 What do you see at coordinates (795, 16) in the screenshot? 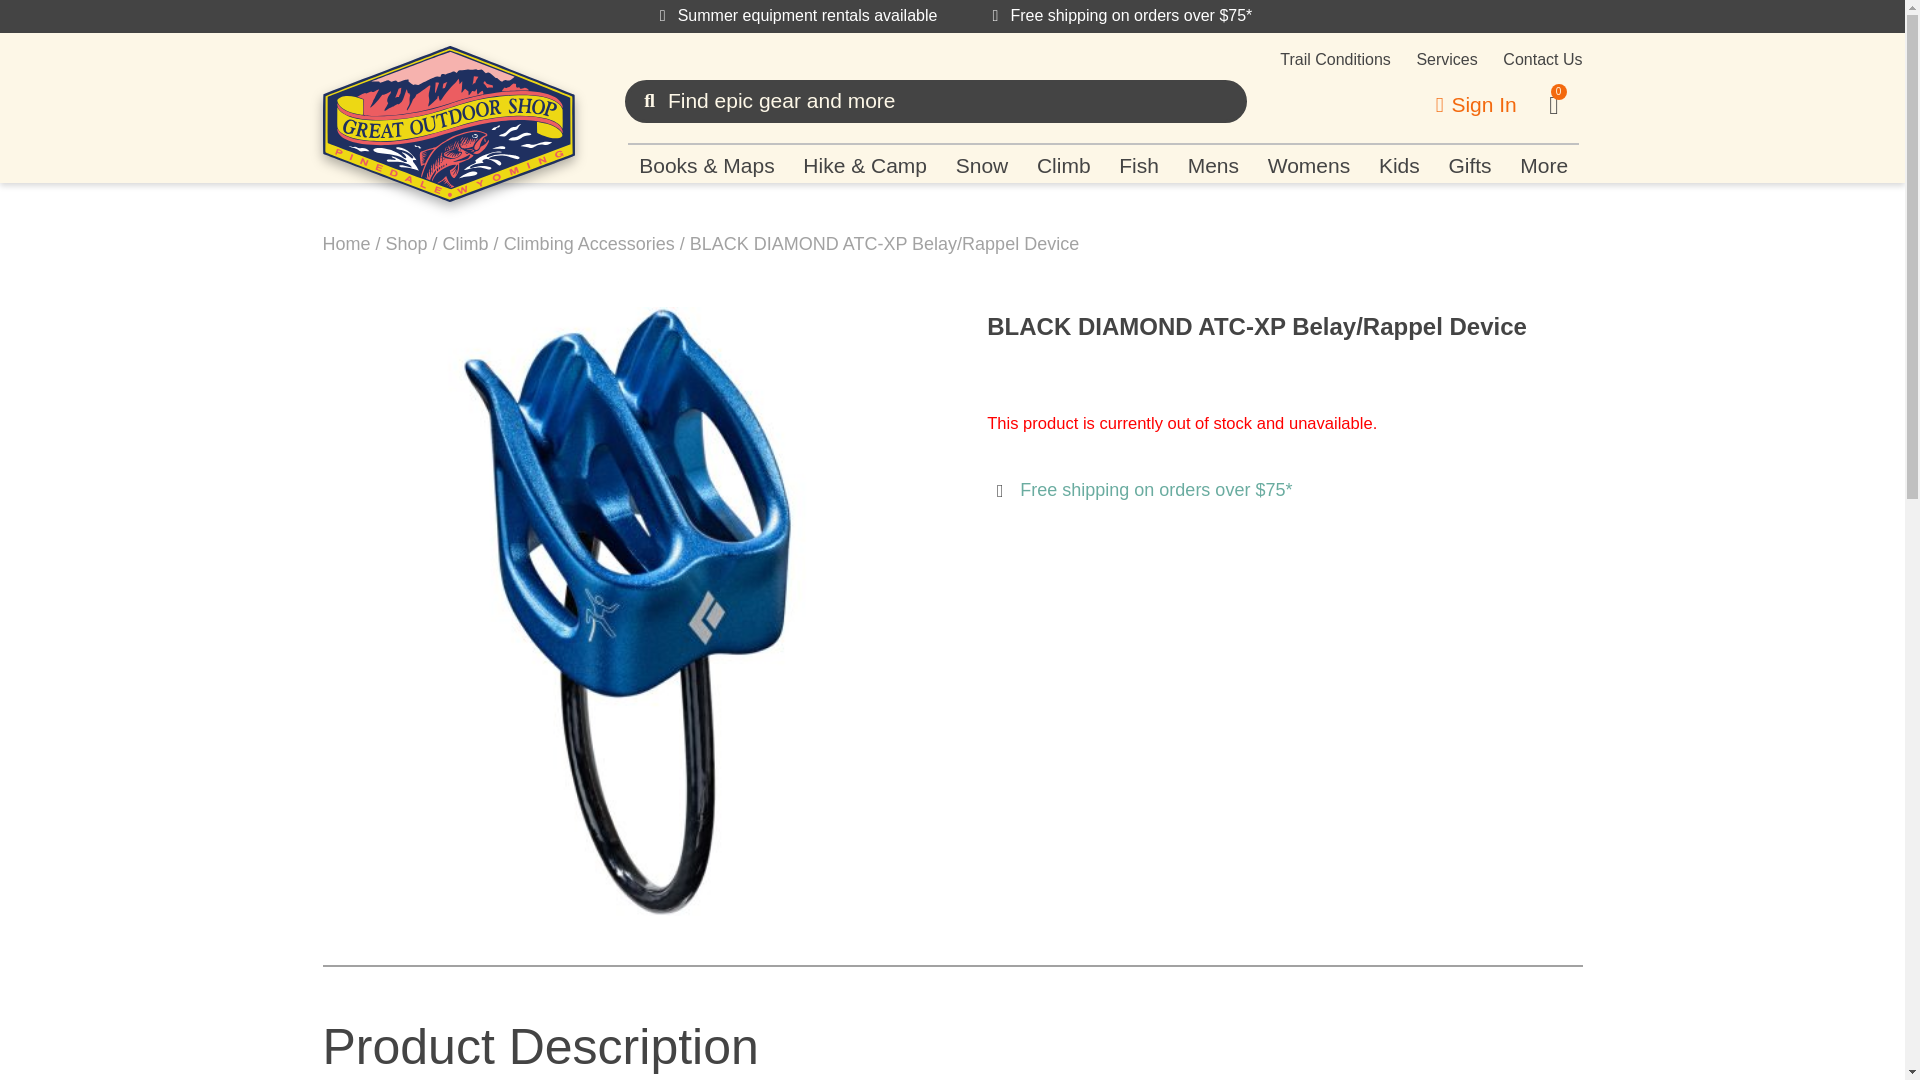
I see `Summer equipment rentals available` at bounding box center [795, 16].